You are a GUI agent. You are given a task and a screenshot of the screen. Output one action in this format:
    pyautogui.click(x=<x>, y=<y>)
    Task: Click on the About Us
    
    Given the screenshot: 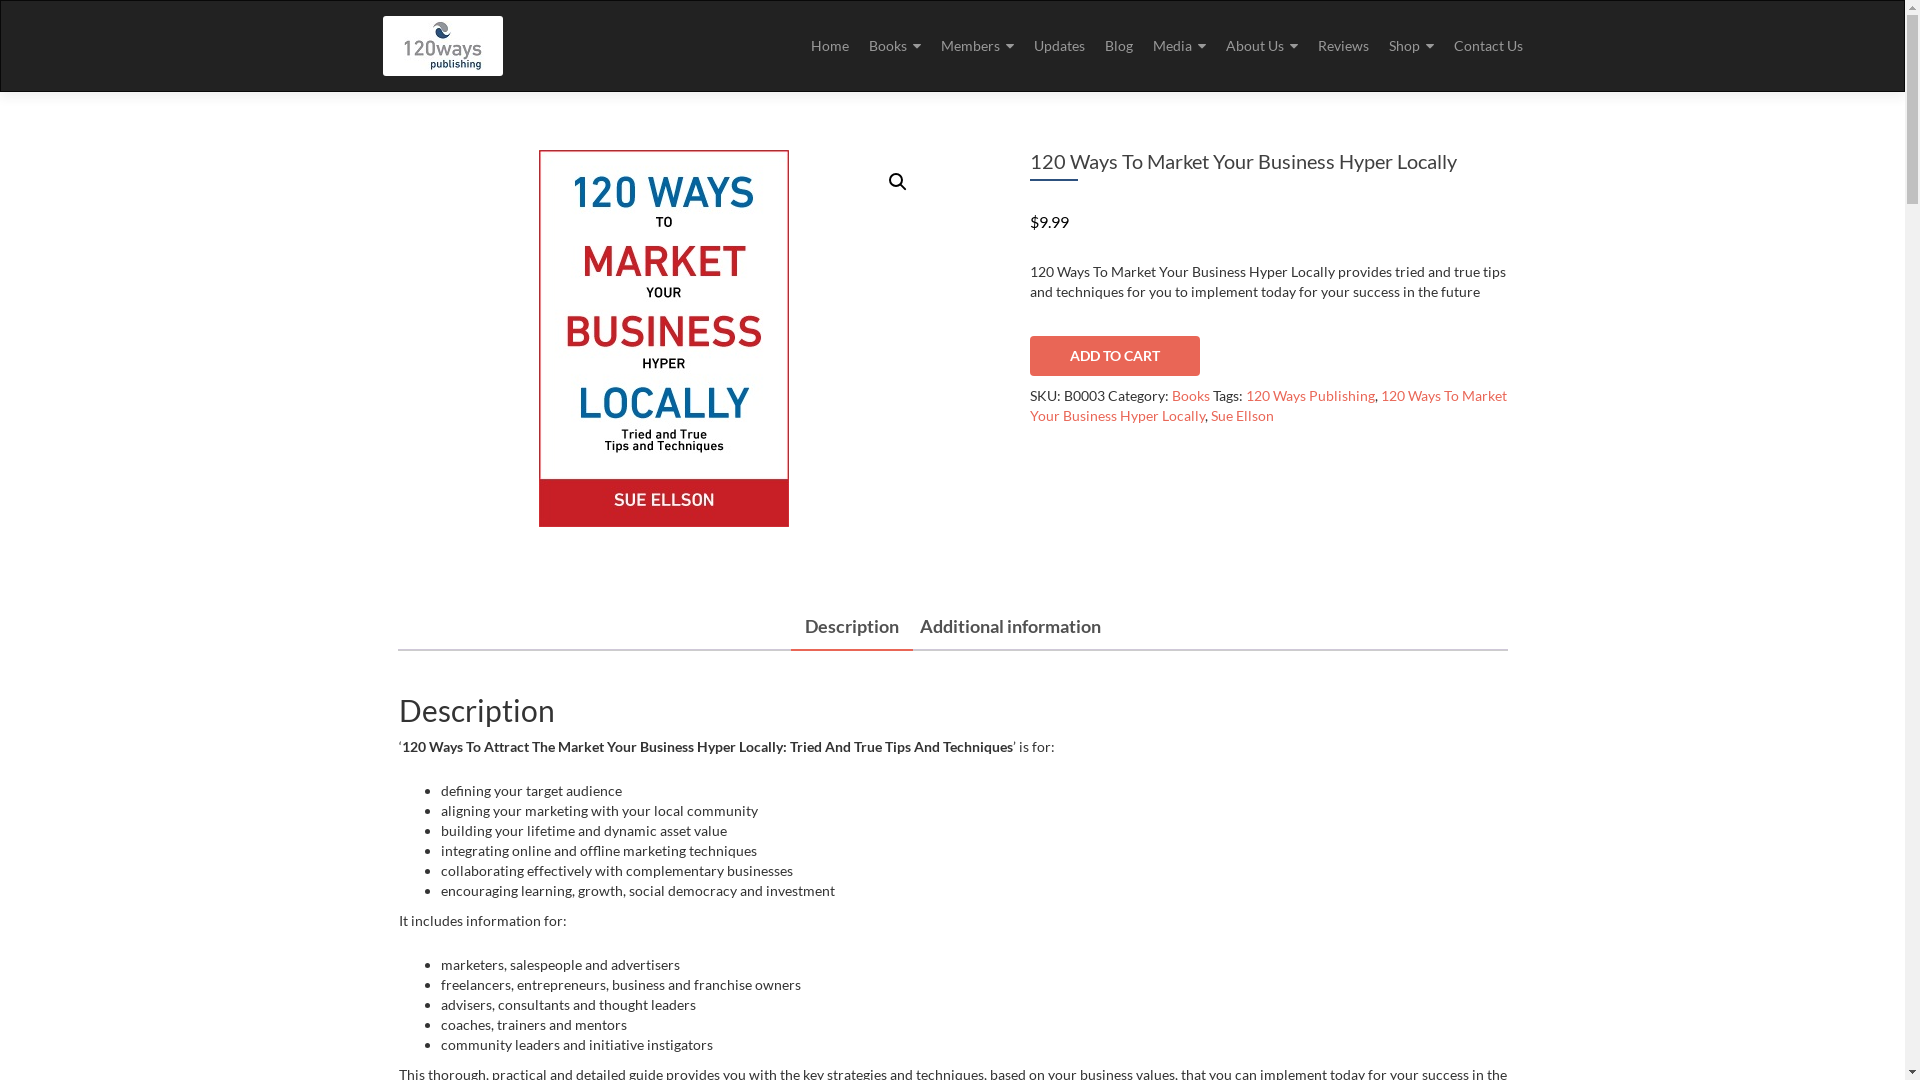 What is the action you would take?
    pyautogui.click(x=1262, y=46)
    